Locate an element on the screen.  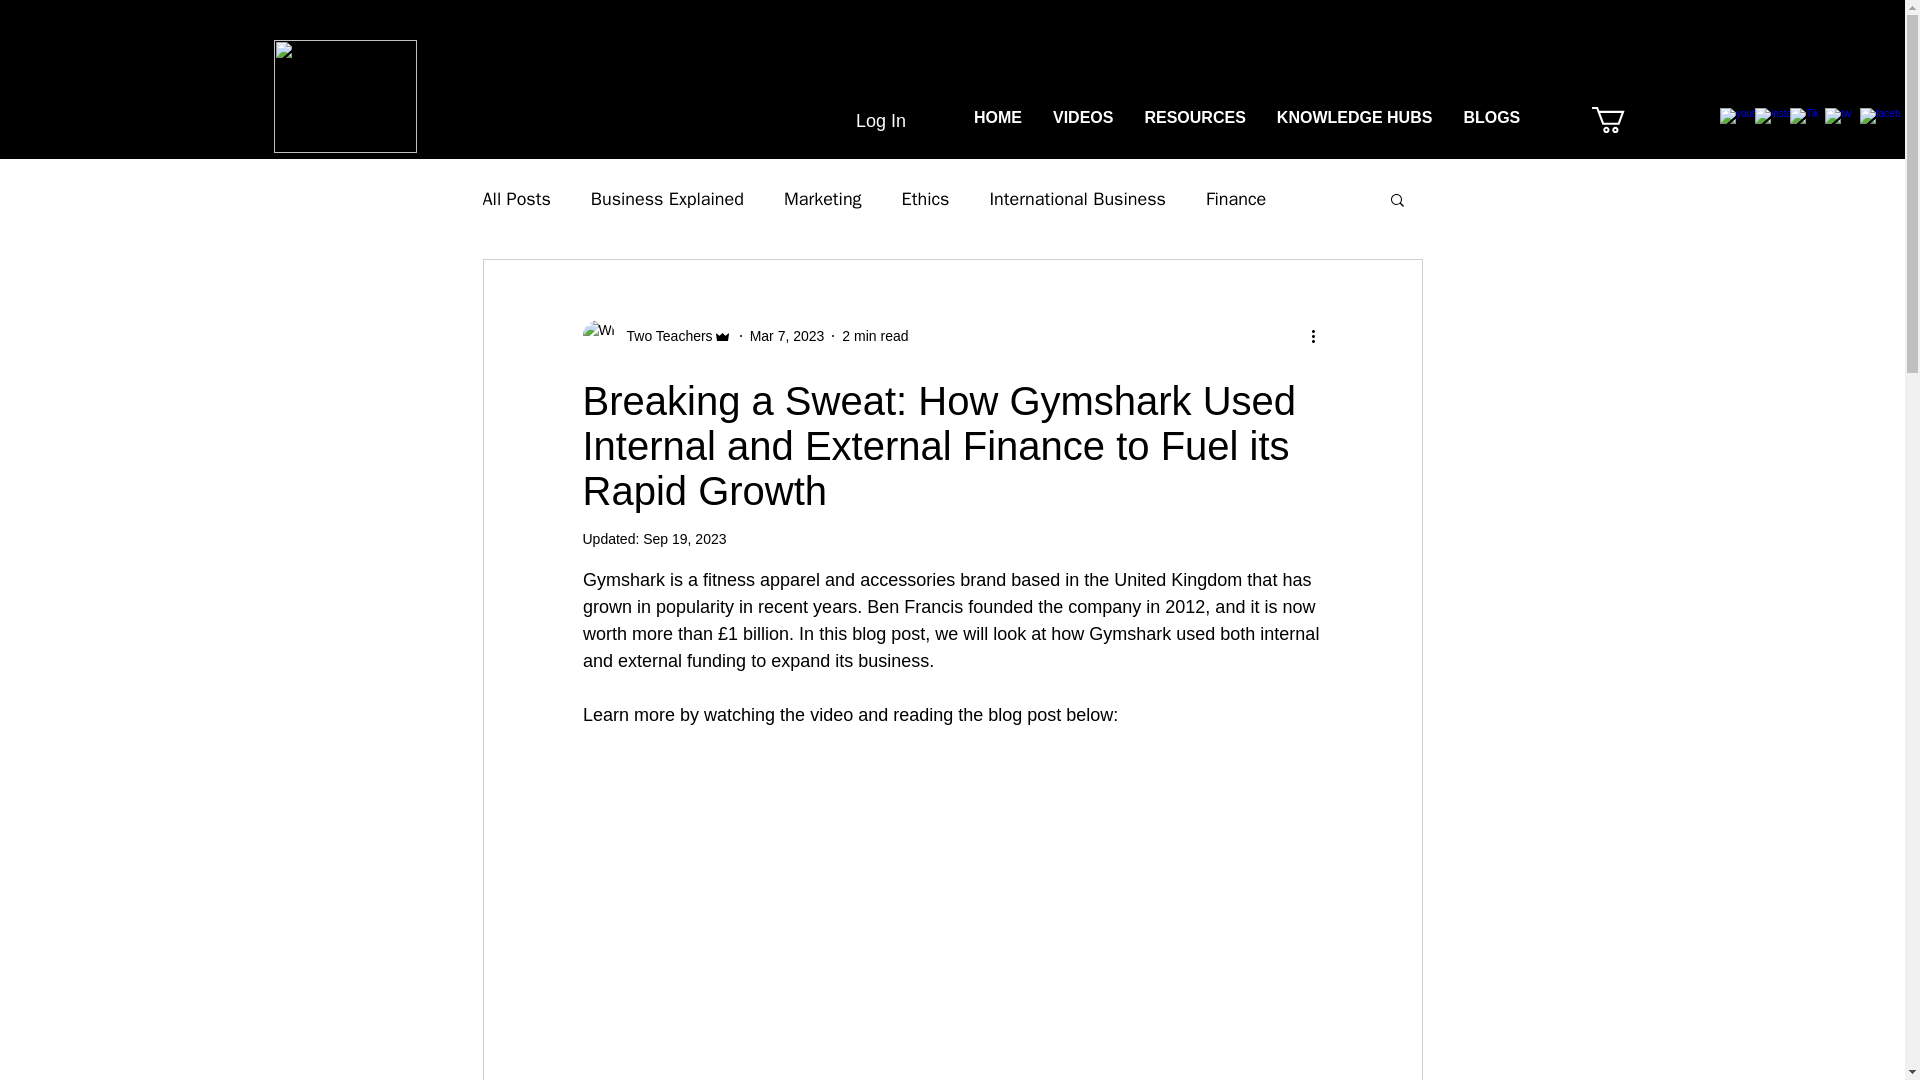
Sep 19, 2023 is located at coordinates (684, 538).